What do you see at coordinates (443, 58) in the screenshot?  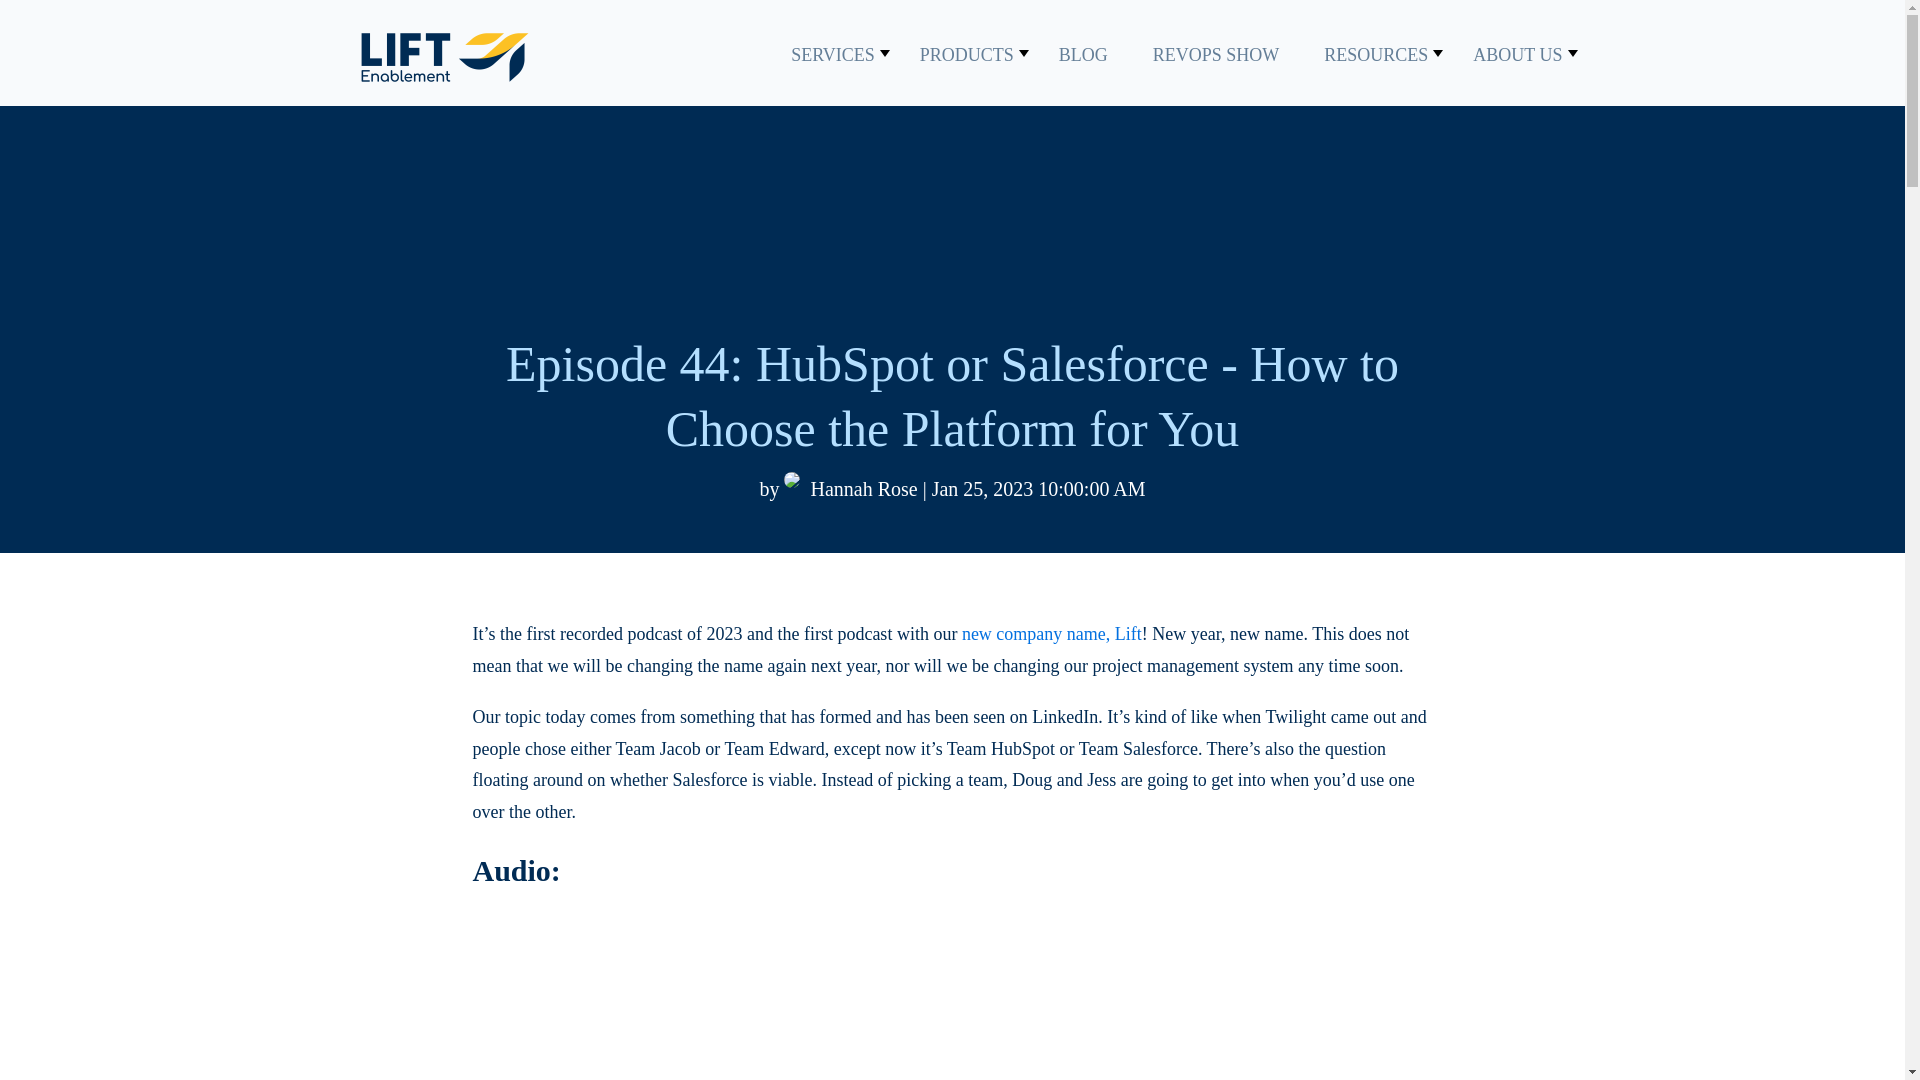 I see `Lift-Enablement` at bounding box center [443, 58].